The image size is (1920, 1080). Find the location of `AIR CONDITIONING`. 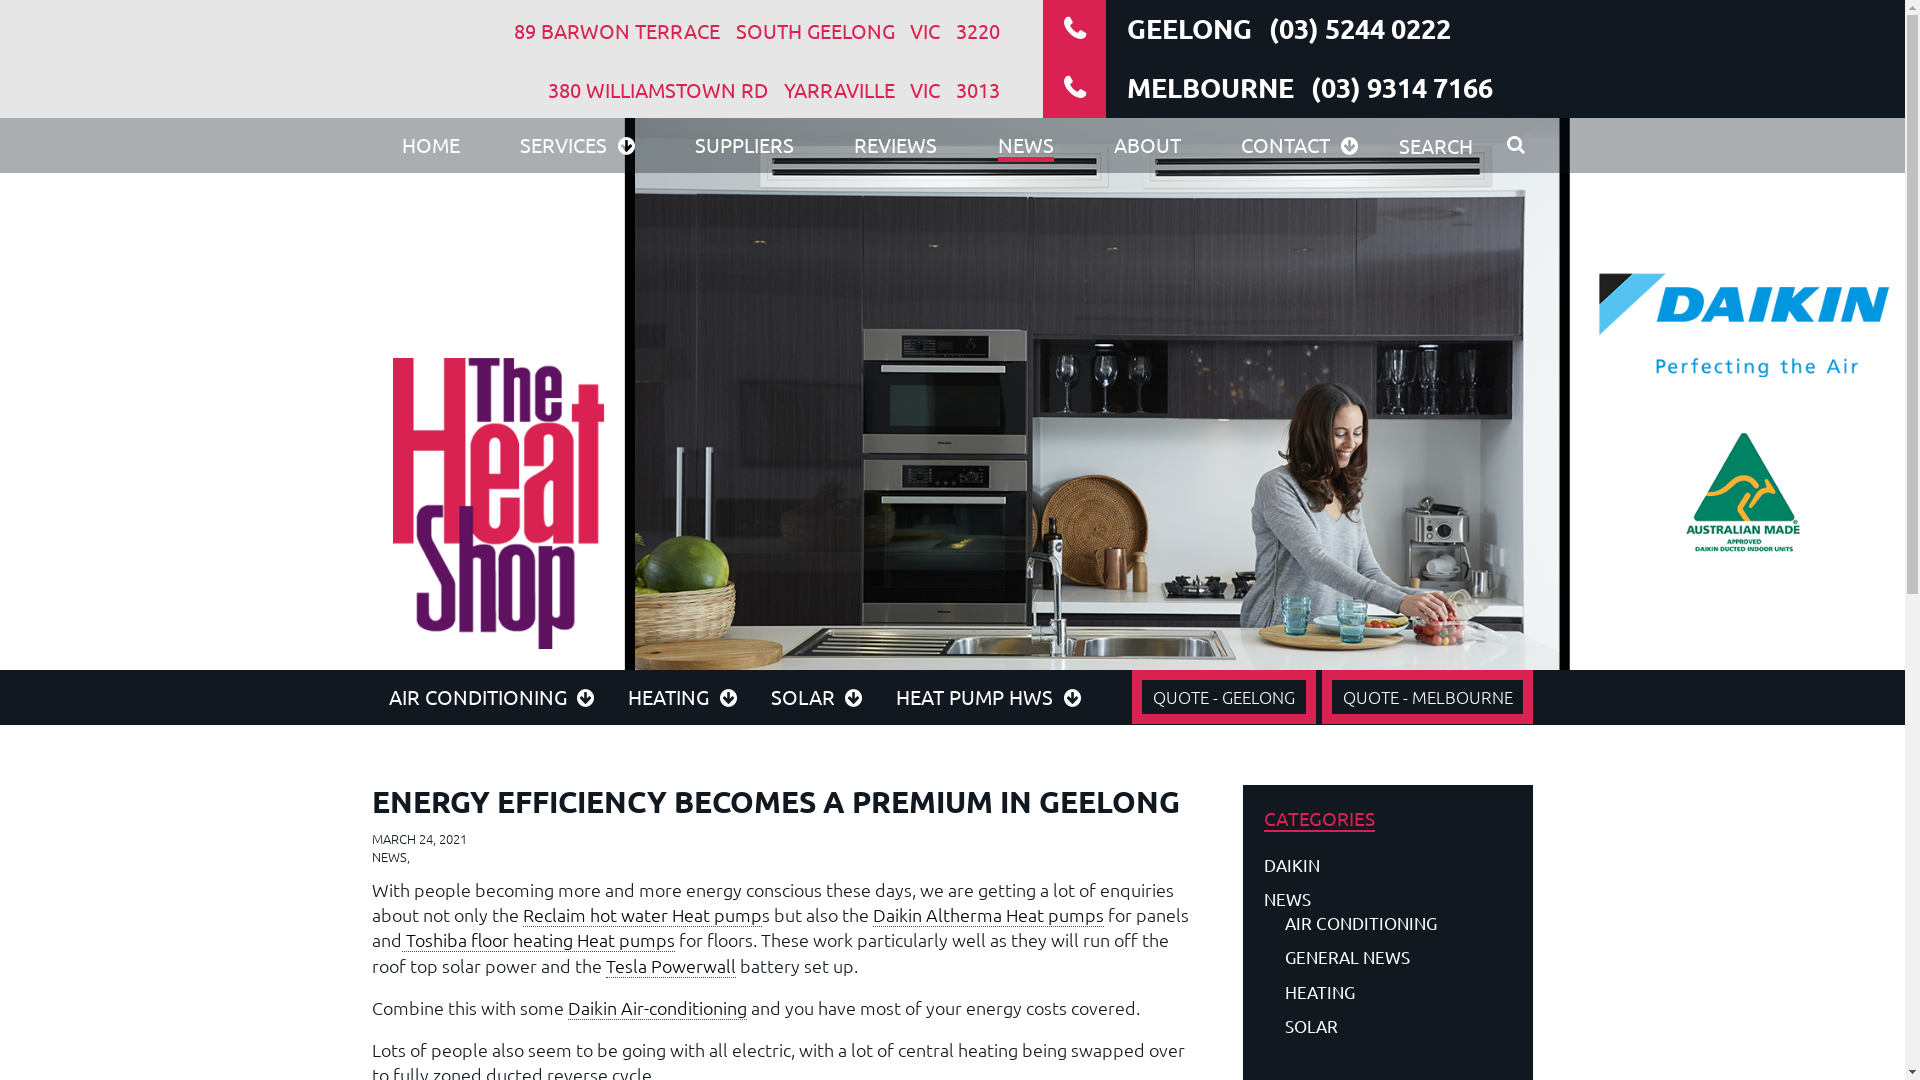

AIR CONDITIONING is located at coordinates (1388, 923).